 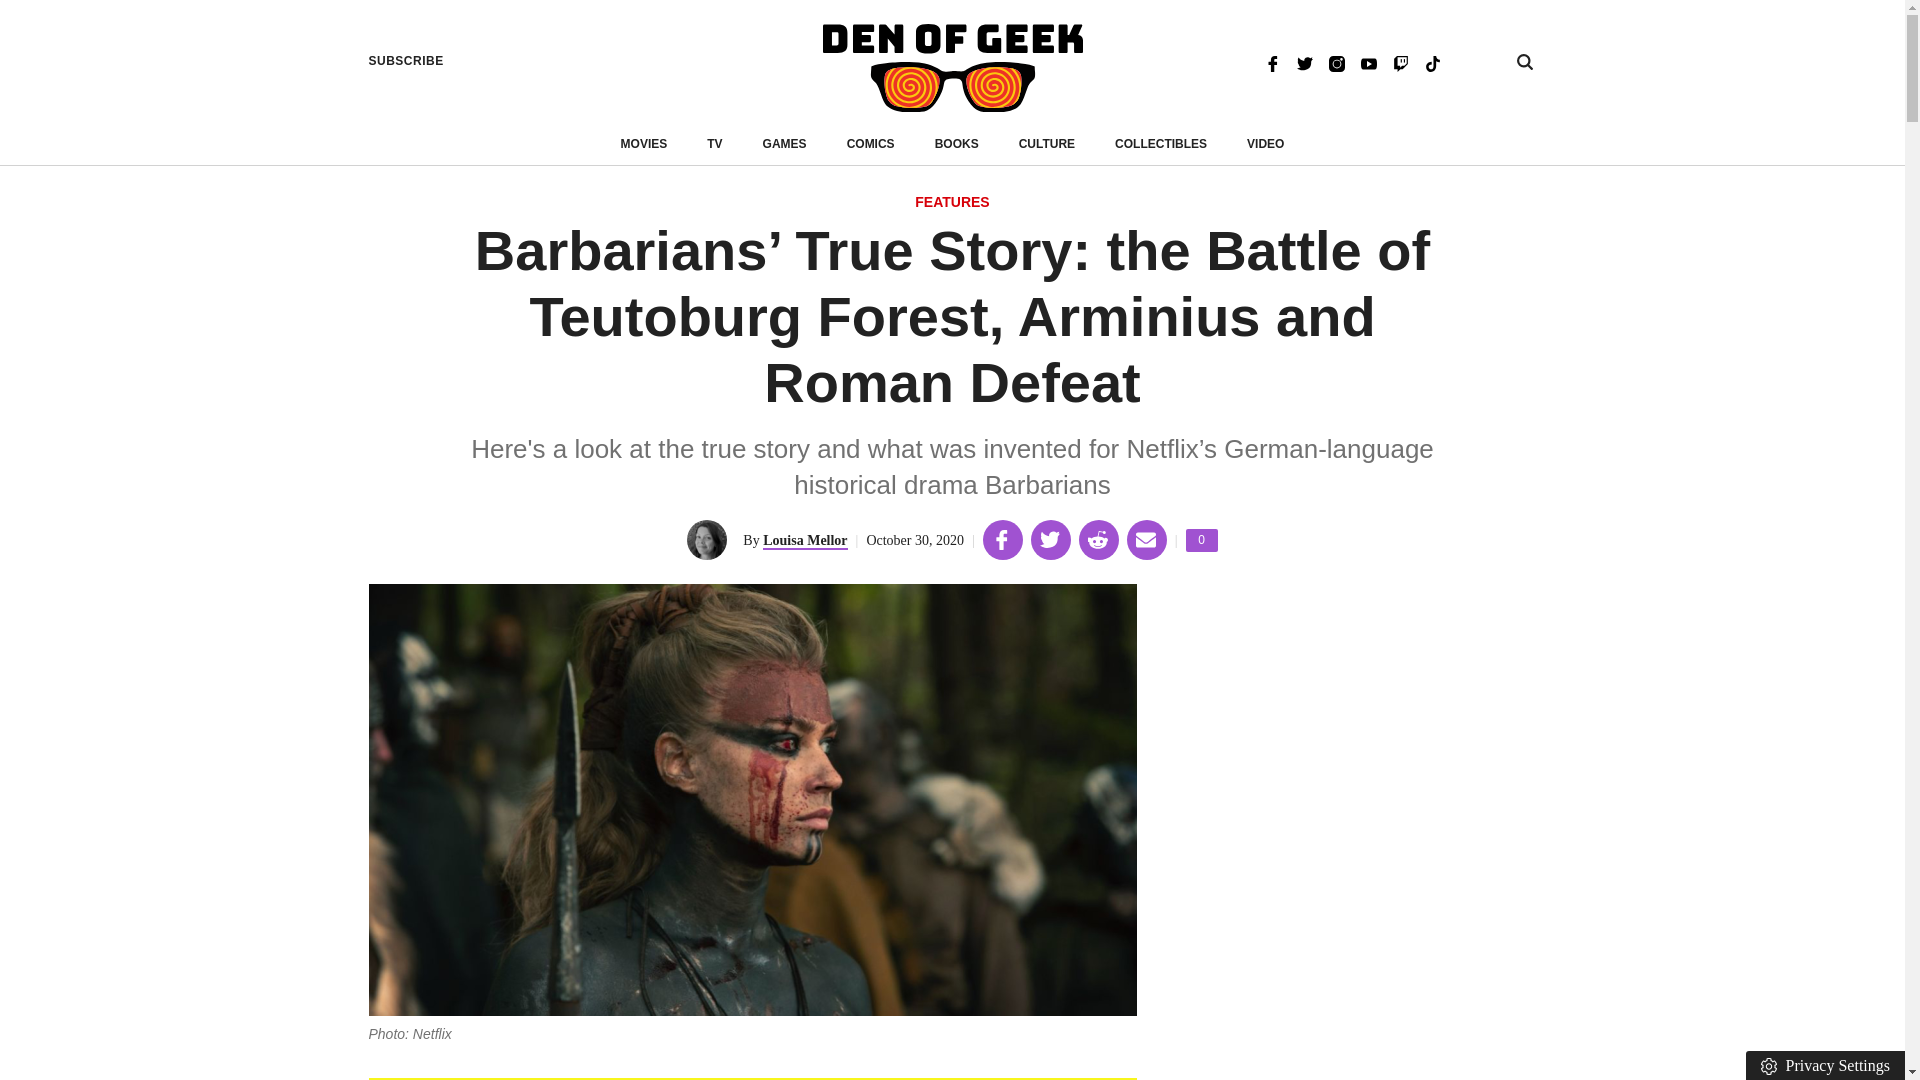 I want to click on Den of Geek, so click(x=952, y=68).